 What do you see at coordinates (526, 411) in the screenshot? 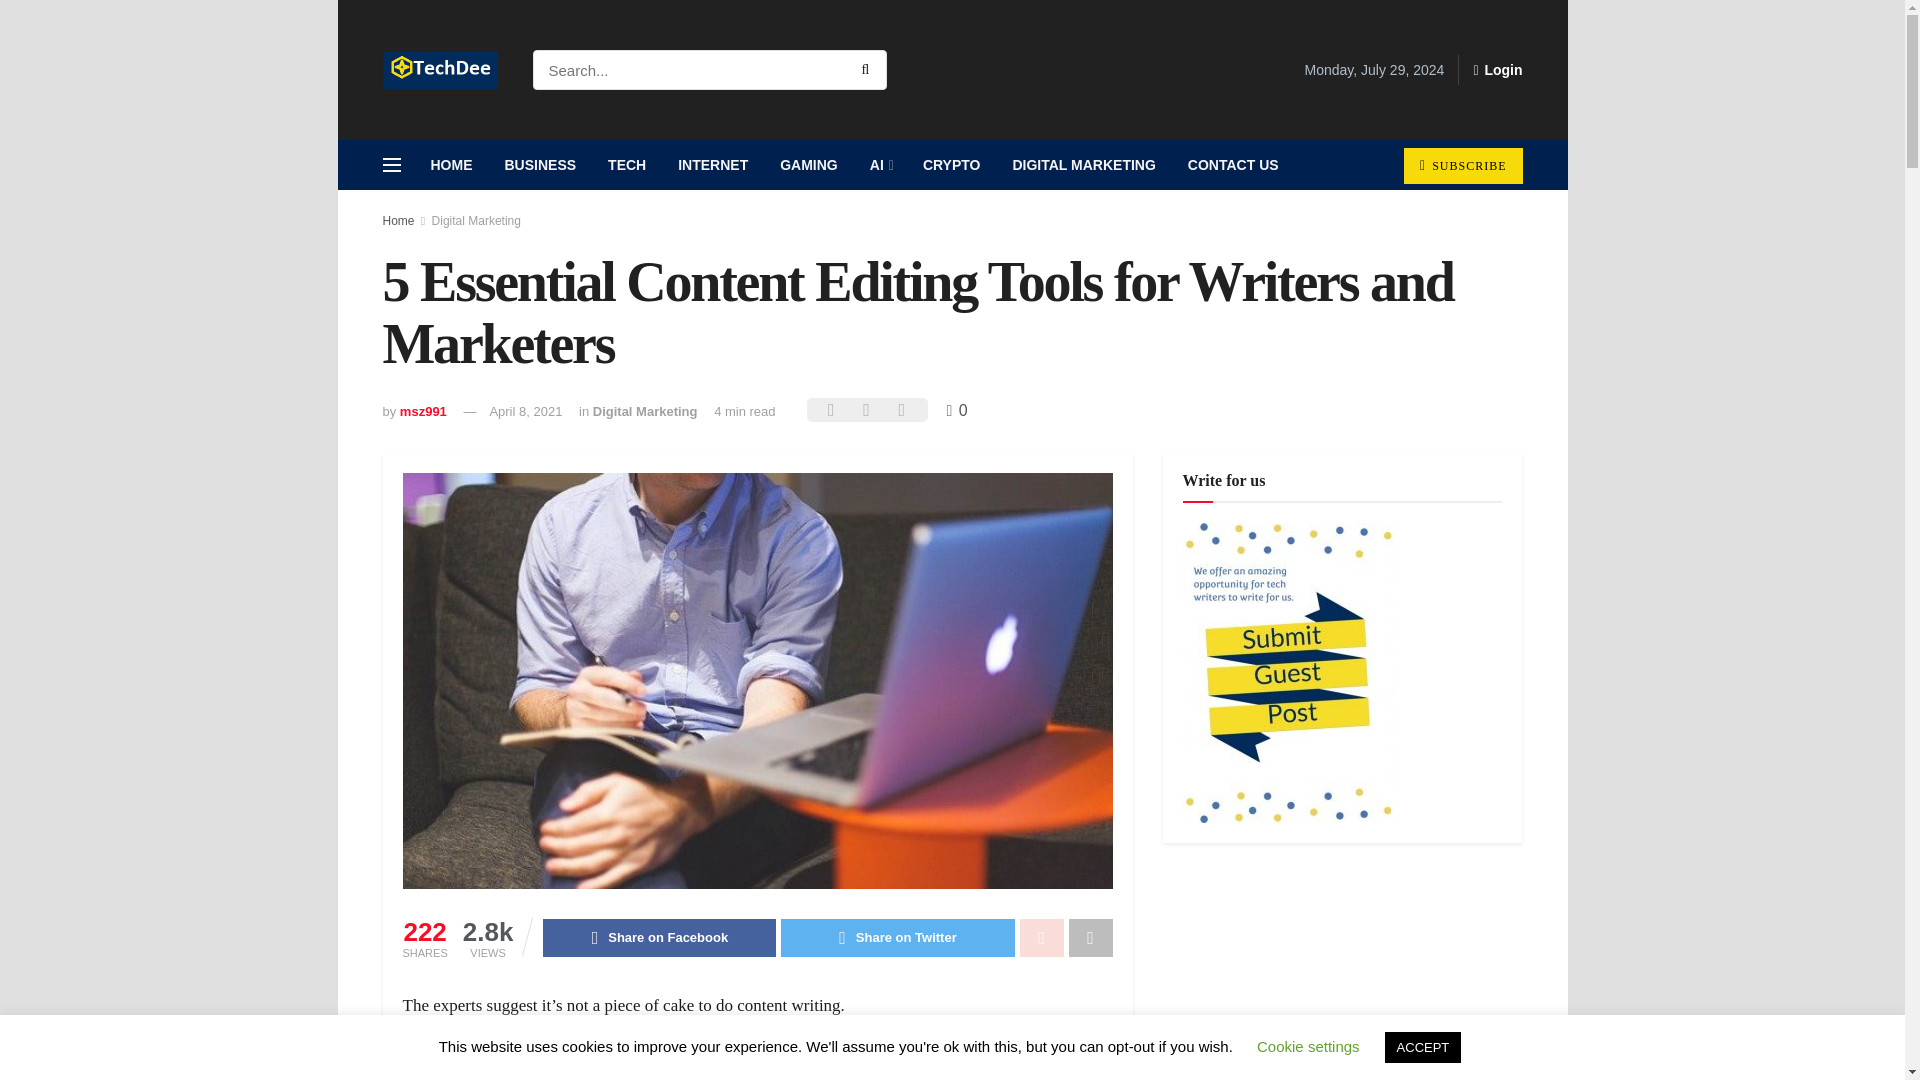
I see `April 8, 2021` at bounding box center [526, 411].